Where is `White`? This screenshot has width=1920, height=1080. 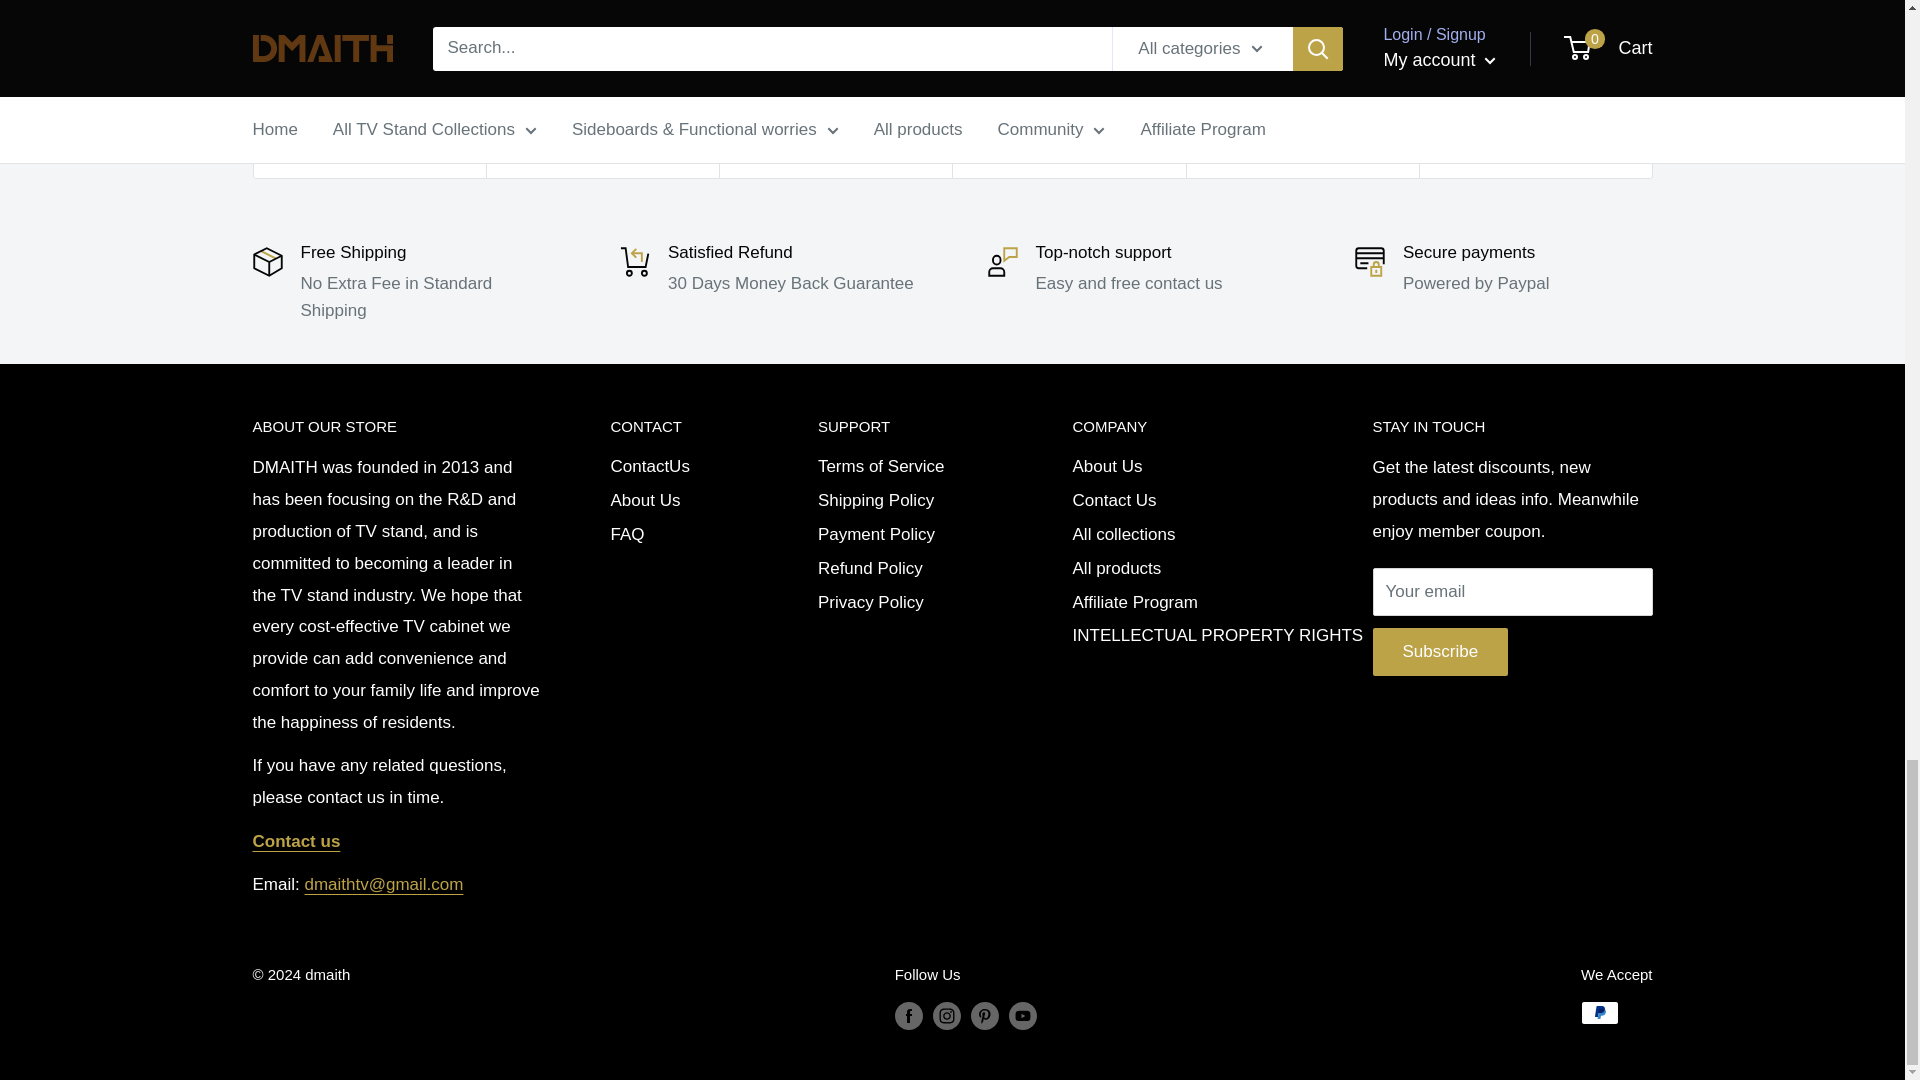 White is located at coordinates (519, 12).